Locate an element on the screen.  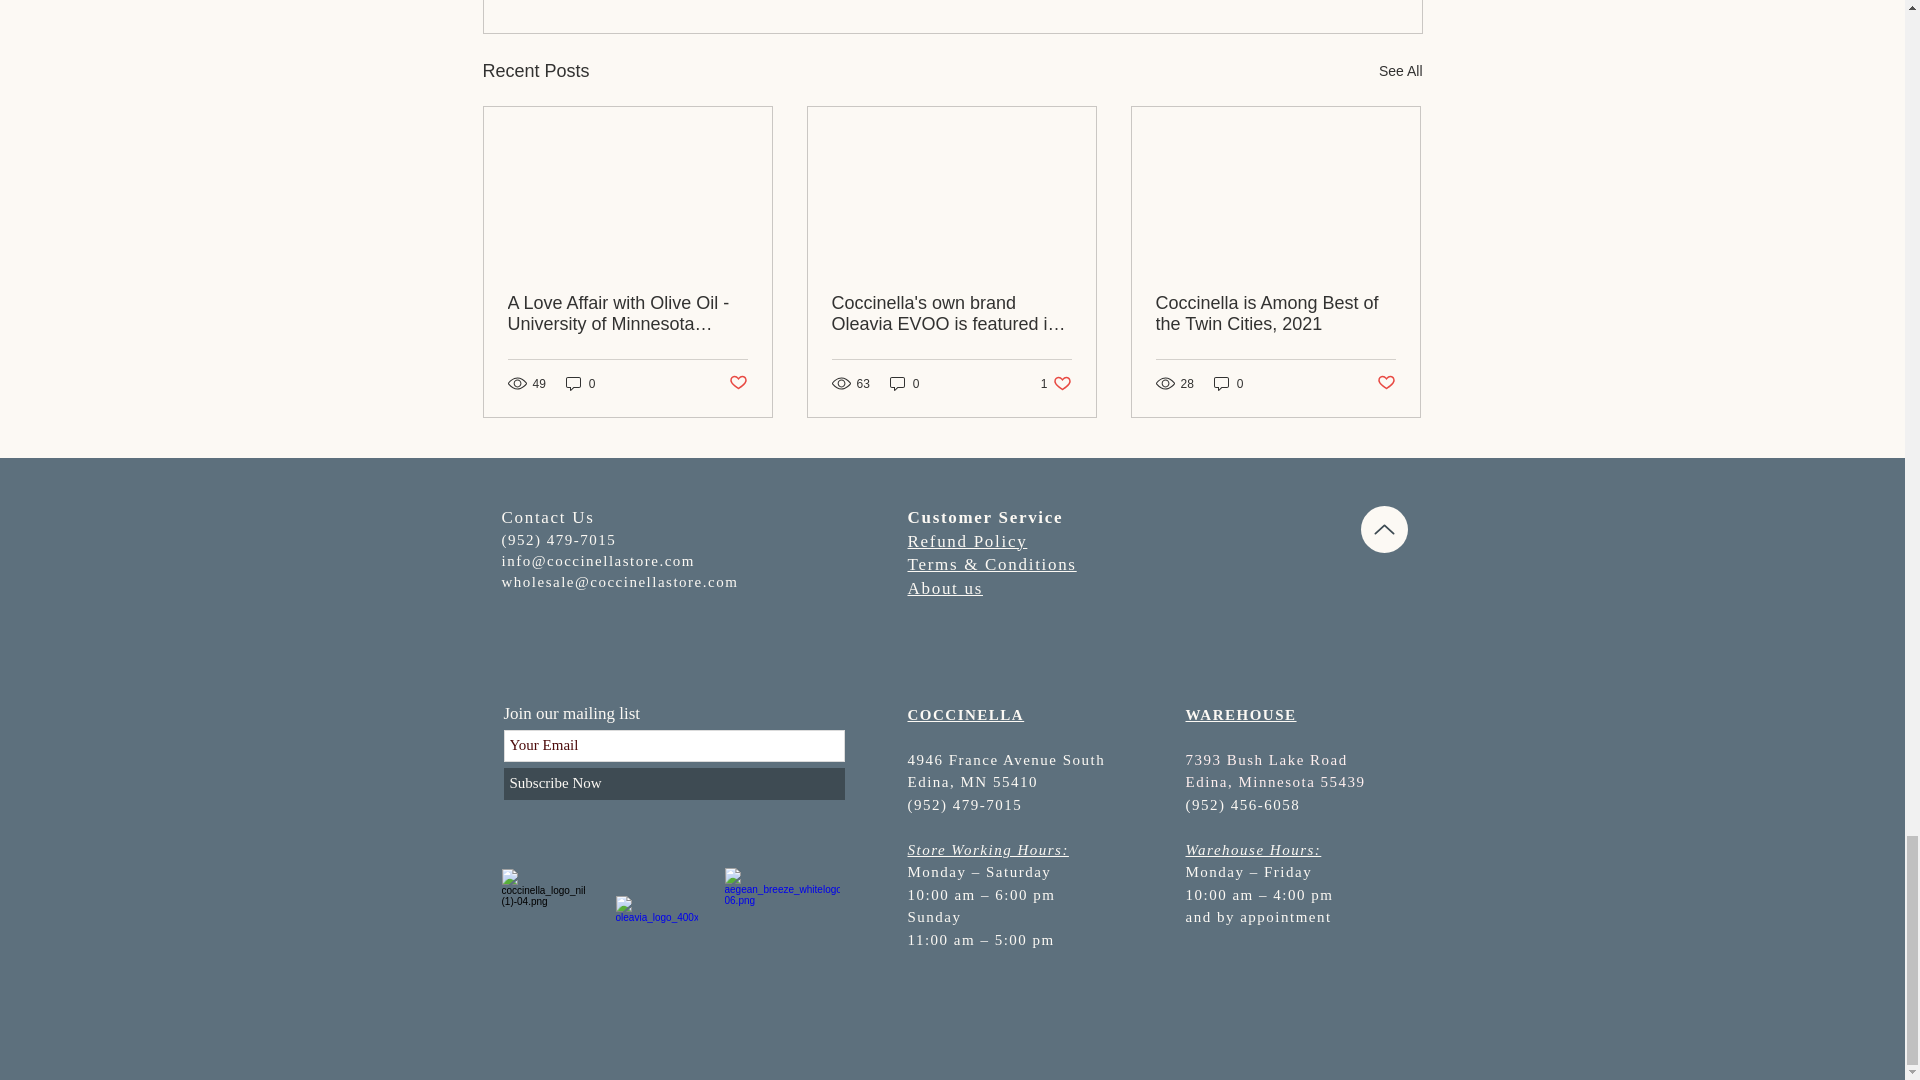
0 is located at coordinates (580, 383).